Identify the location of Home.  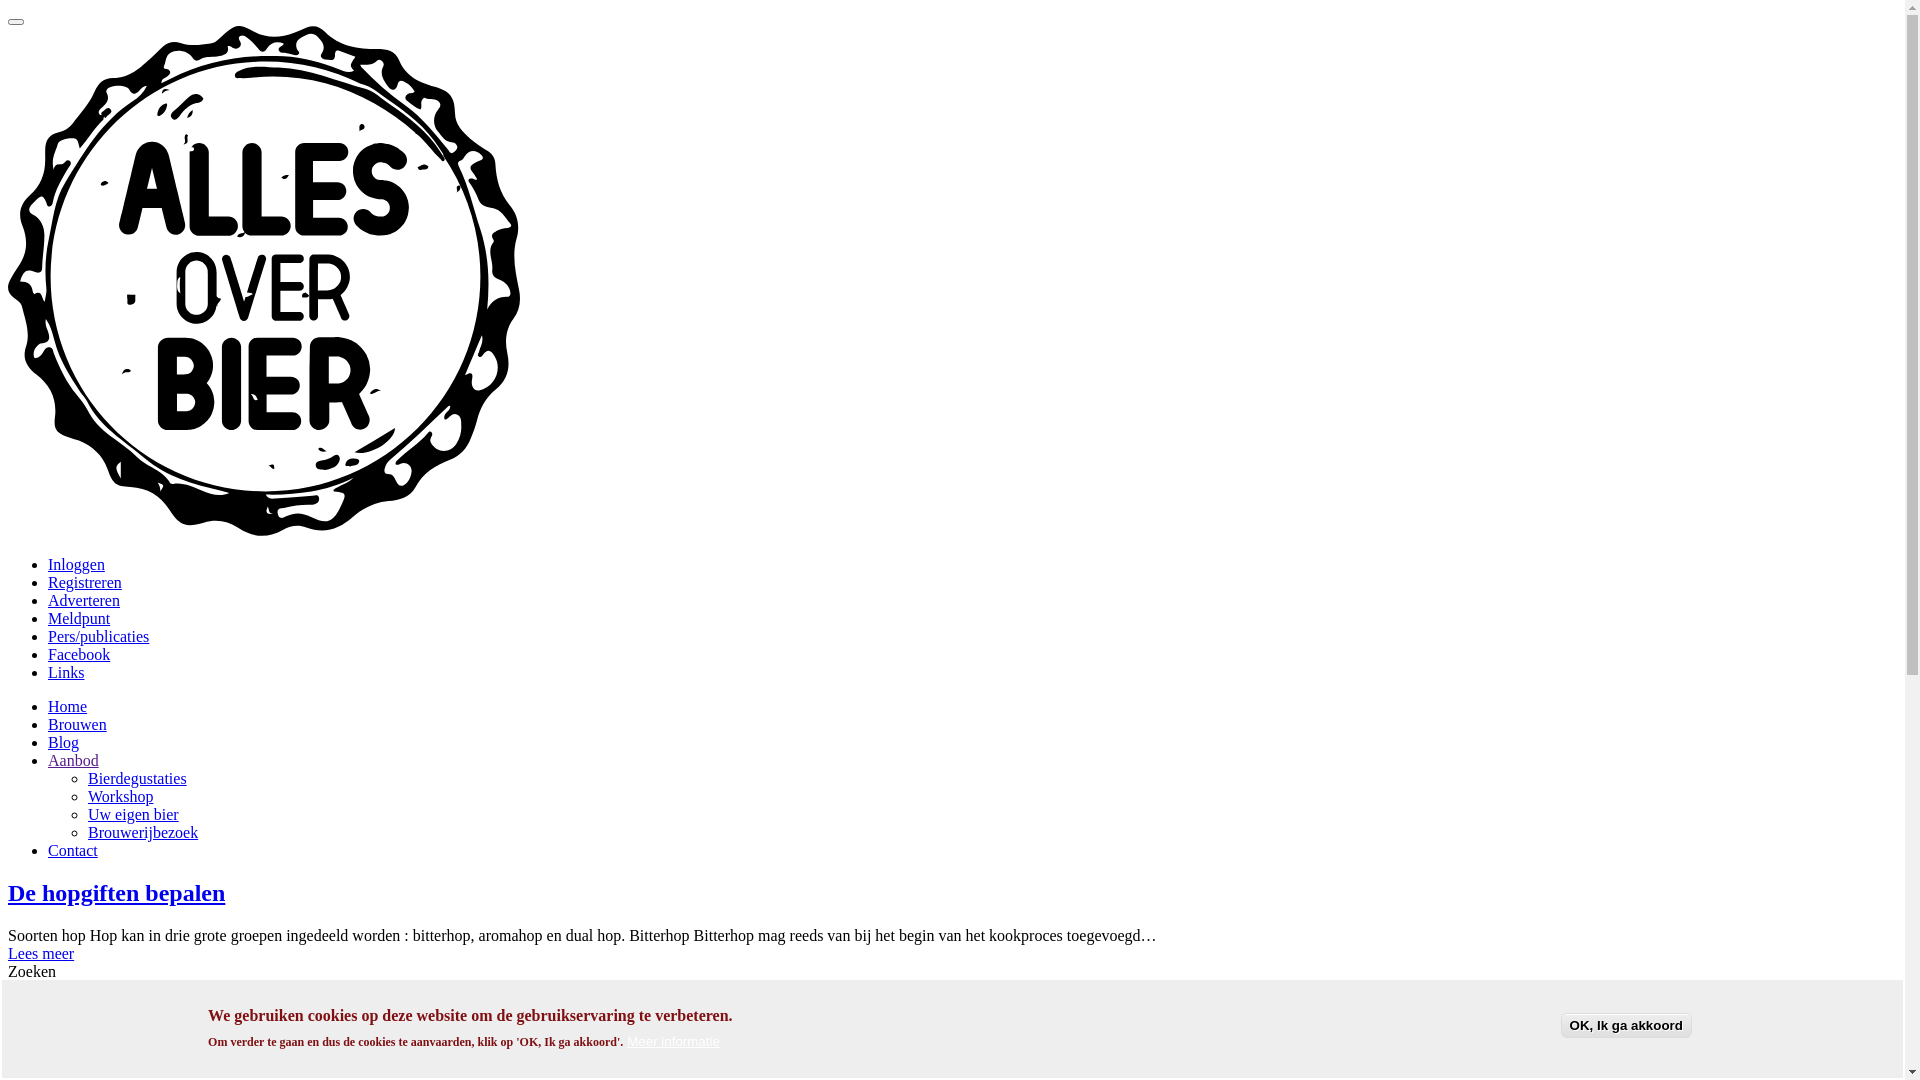
(264, 530).